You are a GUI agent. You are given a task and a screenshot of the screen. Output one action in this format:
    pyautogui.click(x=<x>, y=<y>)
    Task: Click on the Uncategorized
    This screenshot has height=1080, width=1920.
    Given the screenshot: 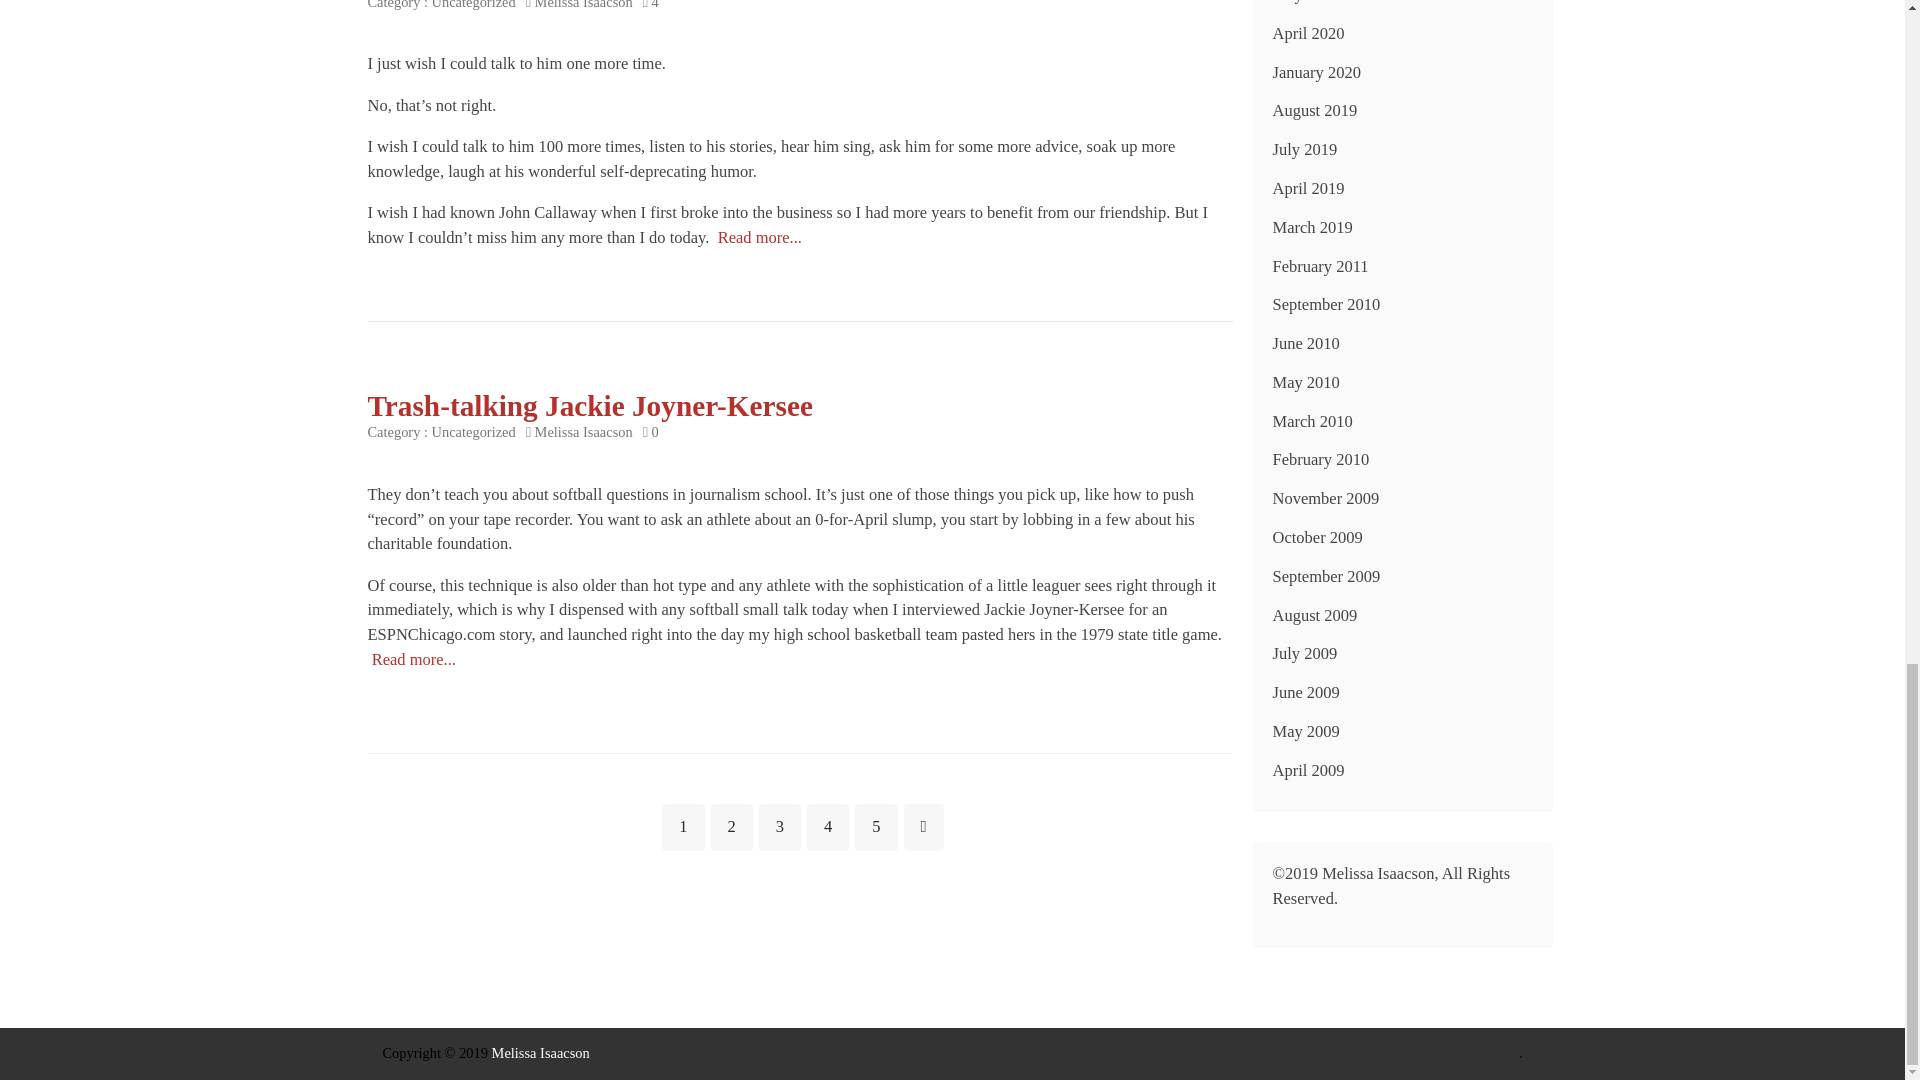 What is the action you would take?
    pyautogui.click(x=474, y=432)
    